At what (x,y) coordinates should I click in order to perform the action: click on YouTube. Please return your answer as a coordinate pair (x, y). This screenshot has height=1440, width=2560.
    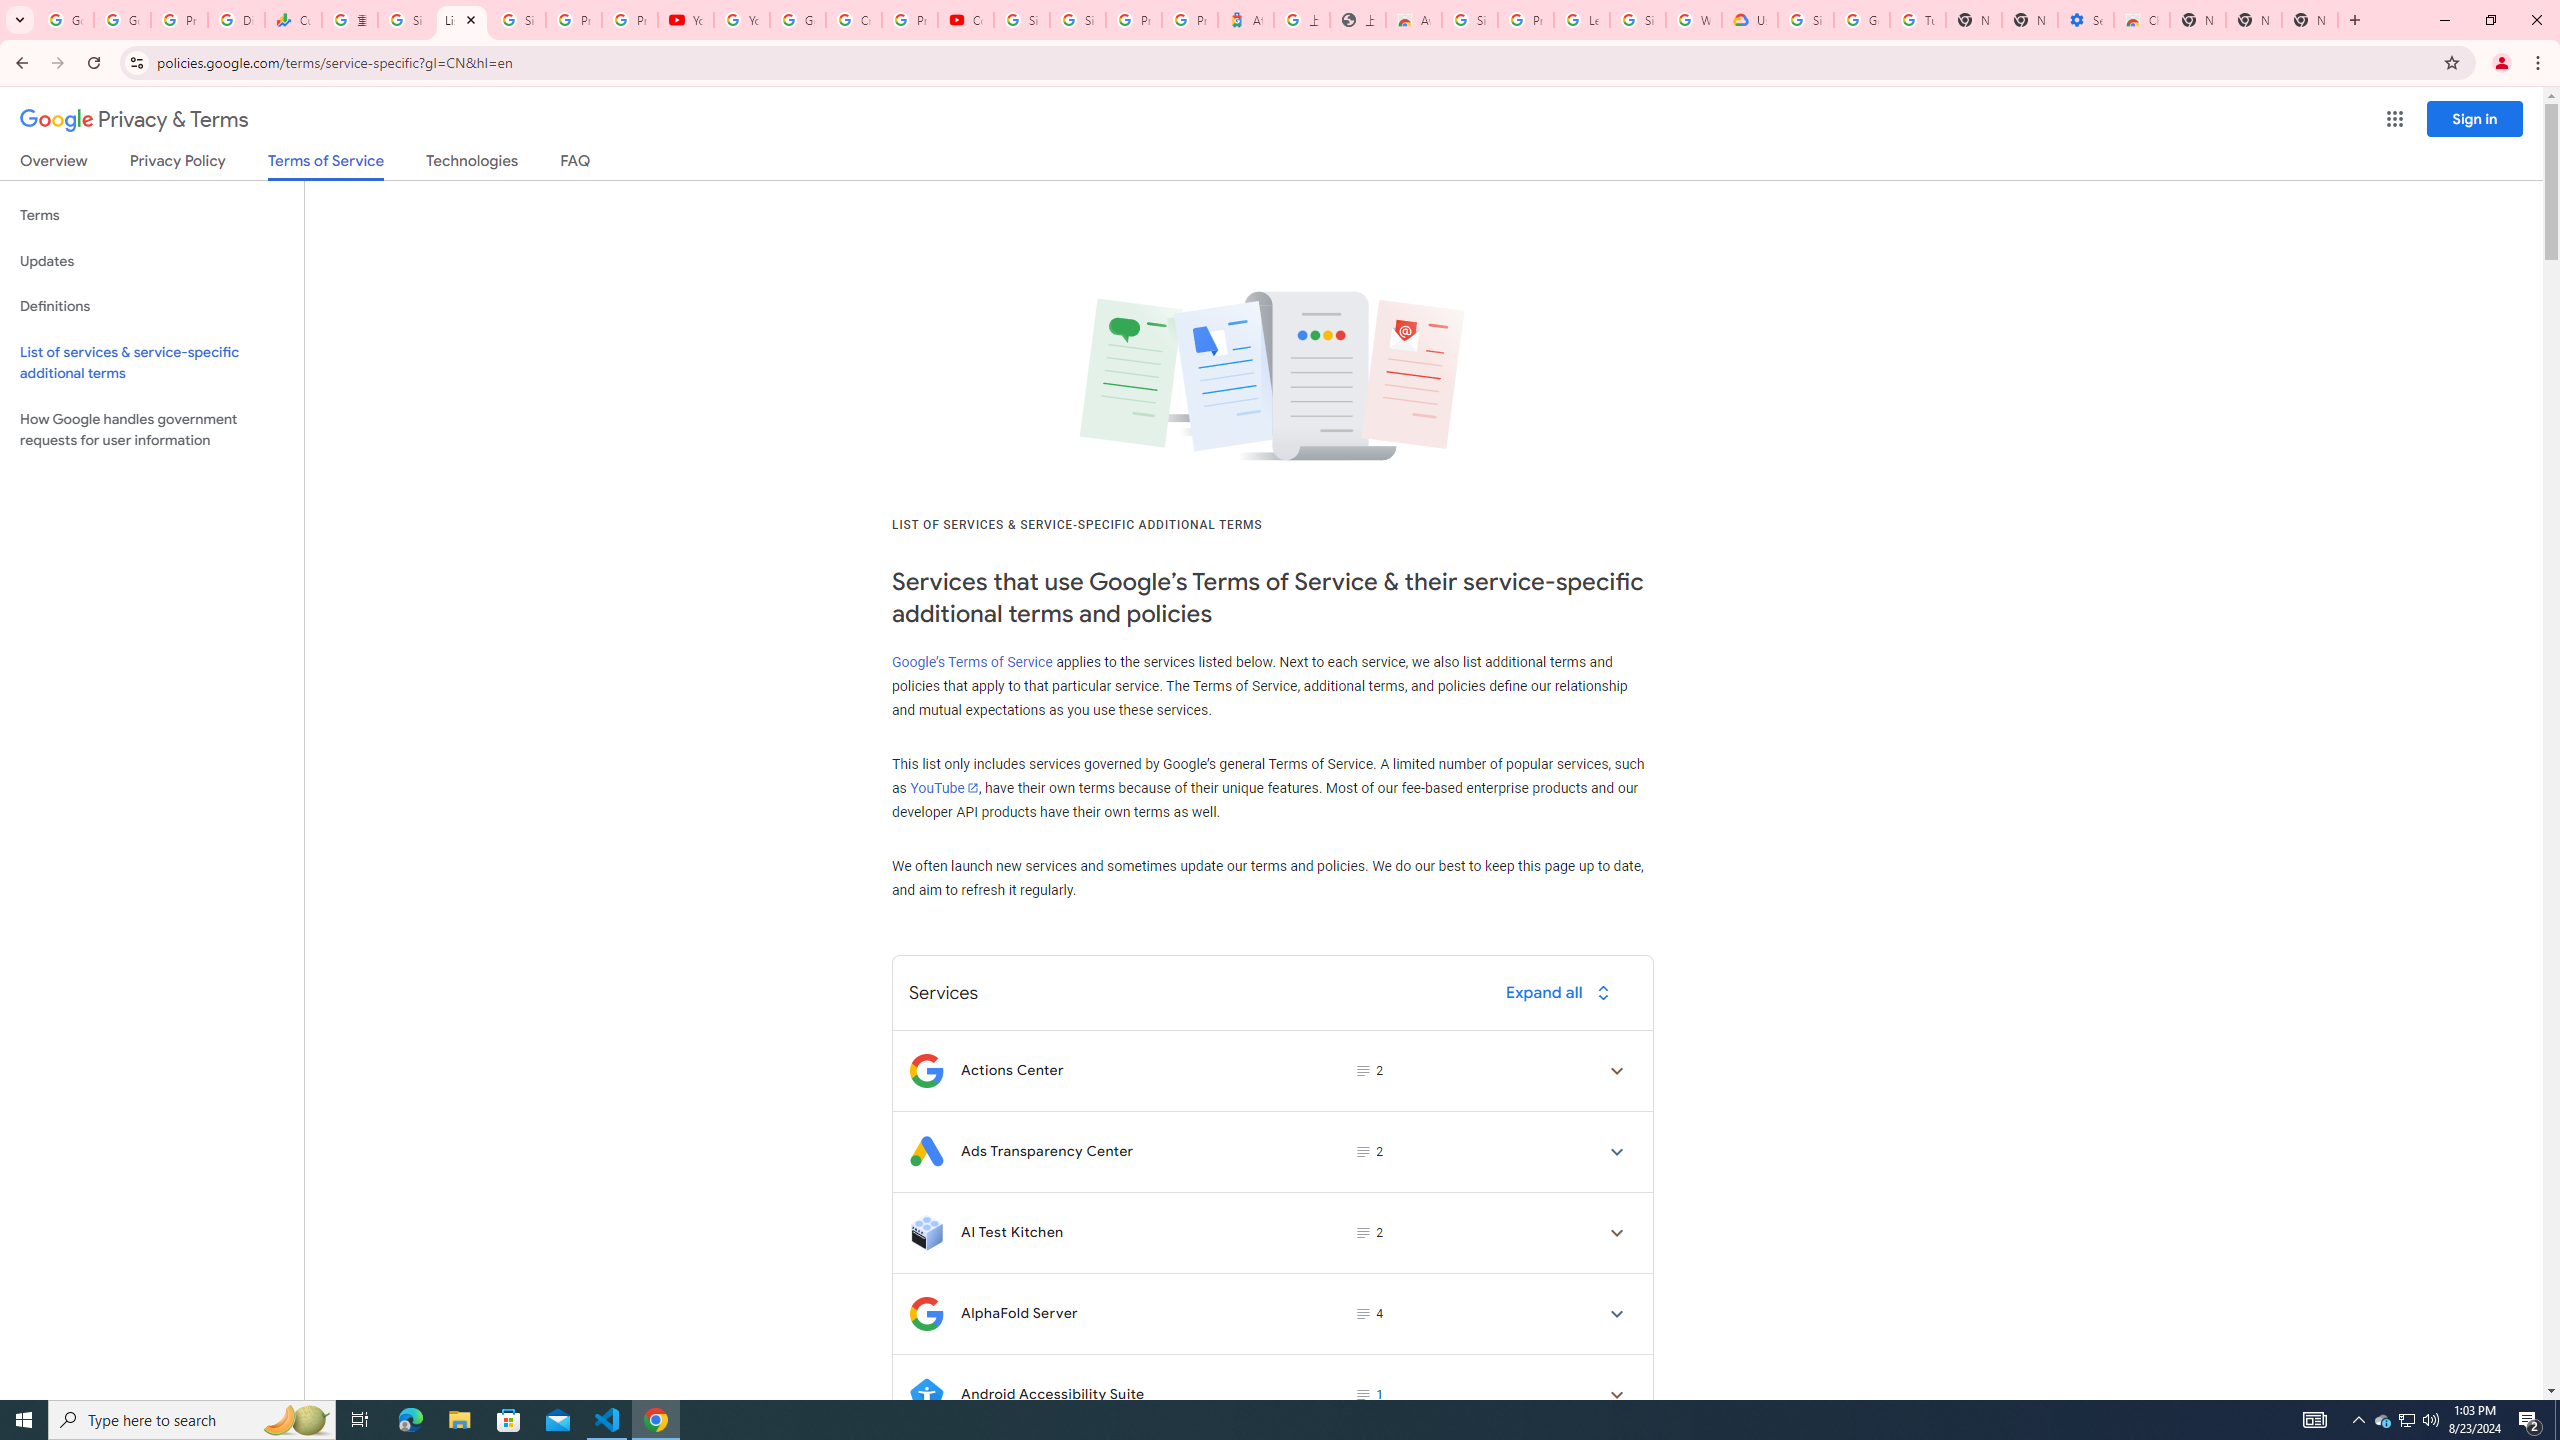
    Looking at the image, I should click on (741, 20).